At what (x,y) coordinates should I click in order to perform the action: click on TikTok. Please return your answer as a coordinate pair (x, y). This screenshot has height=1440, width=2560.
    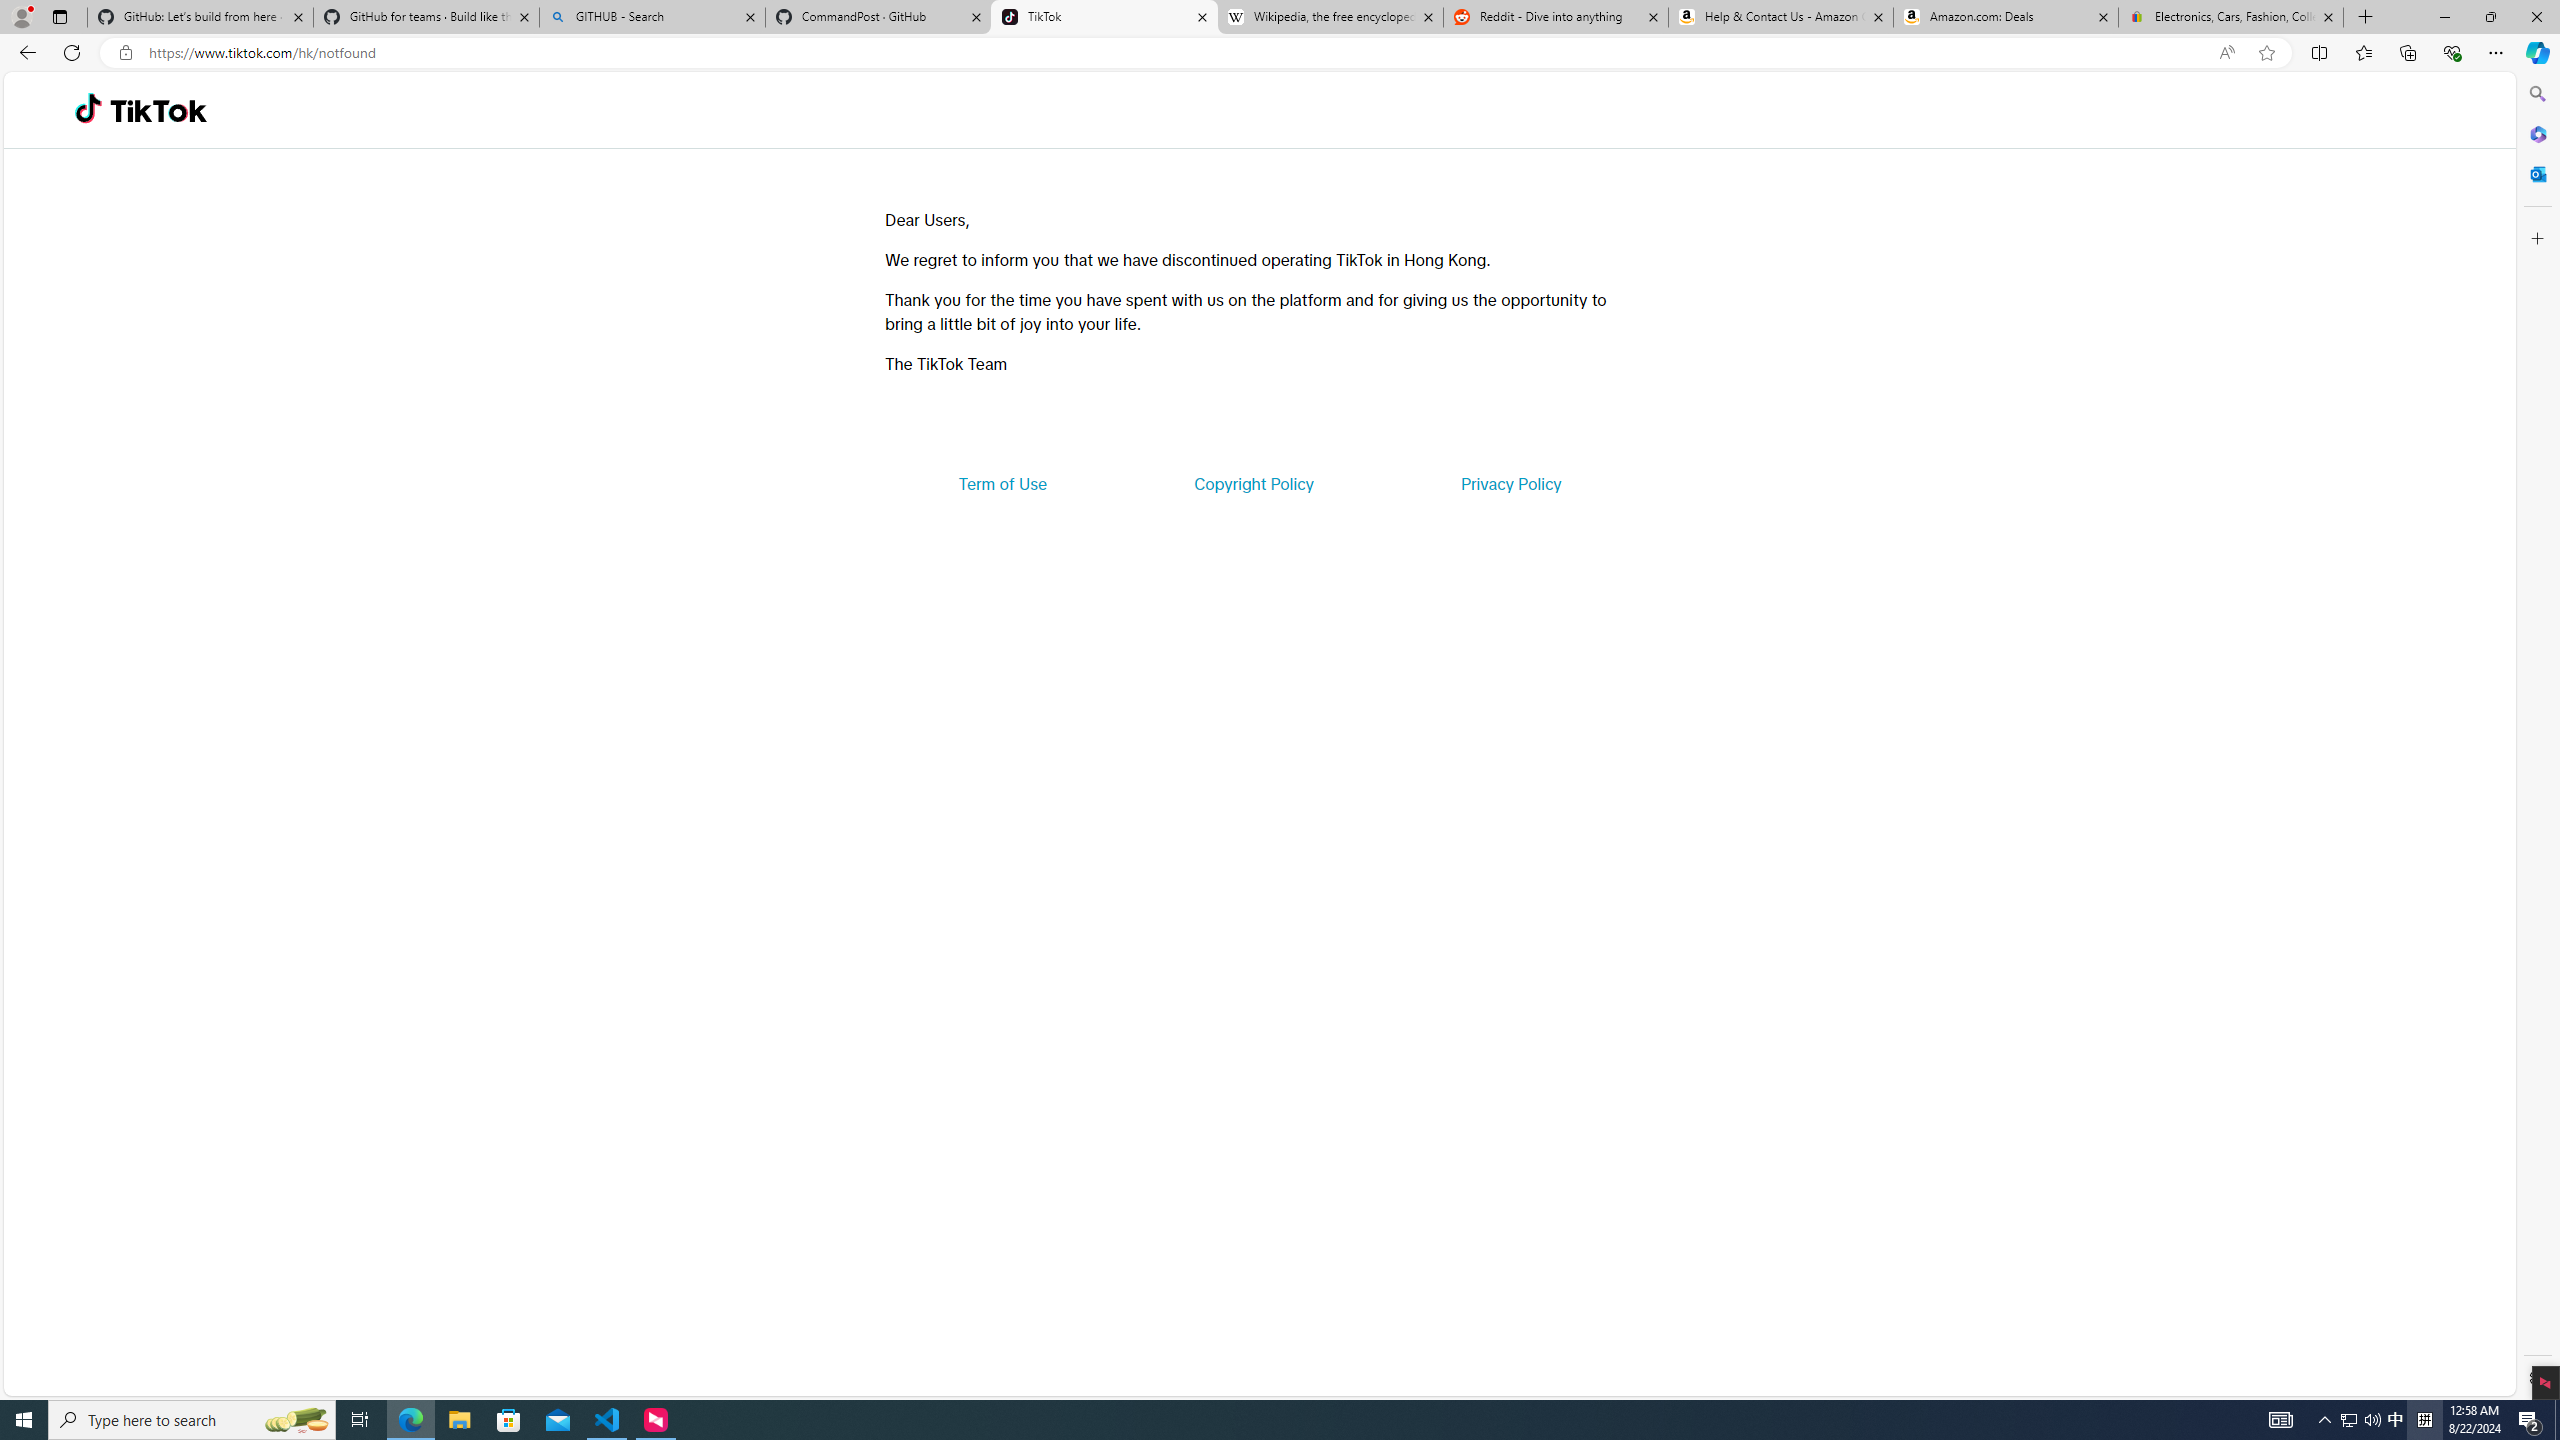
    Looking at the image, I should click on (158, 110).